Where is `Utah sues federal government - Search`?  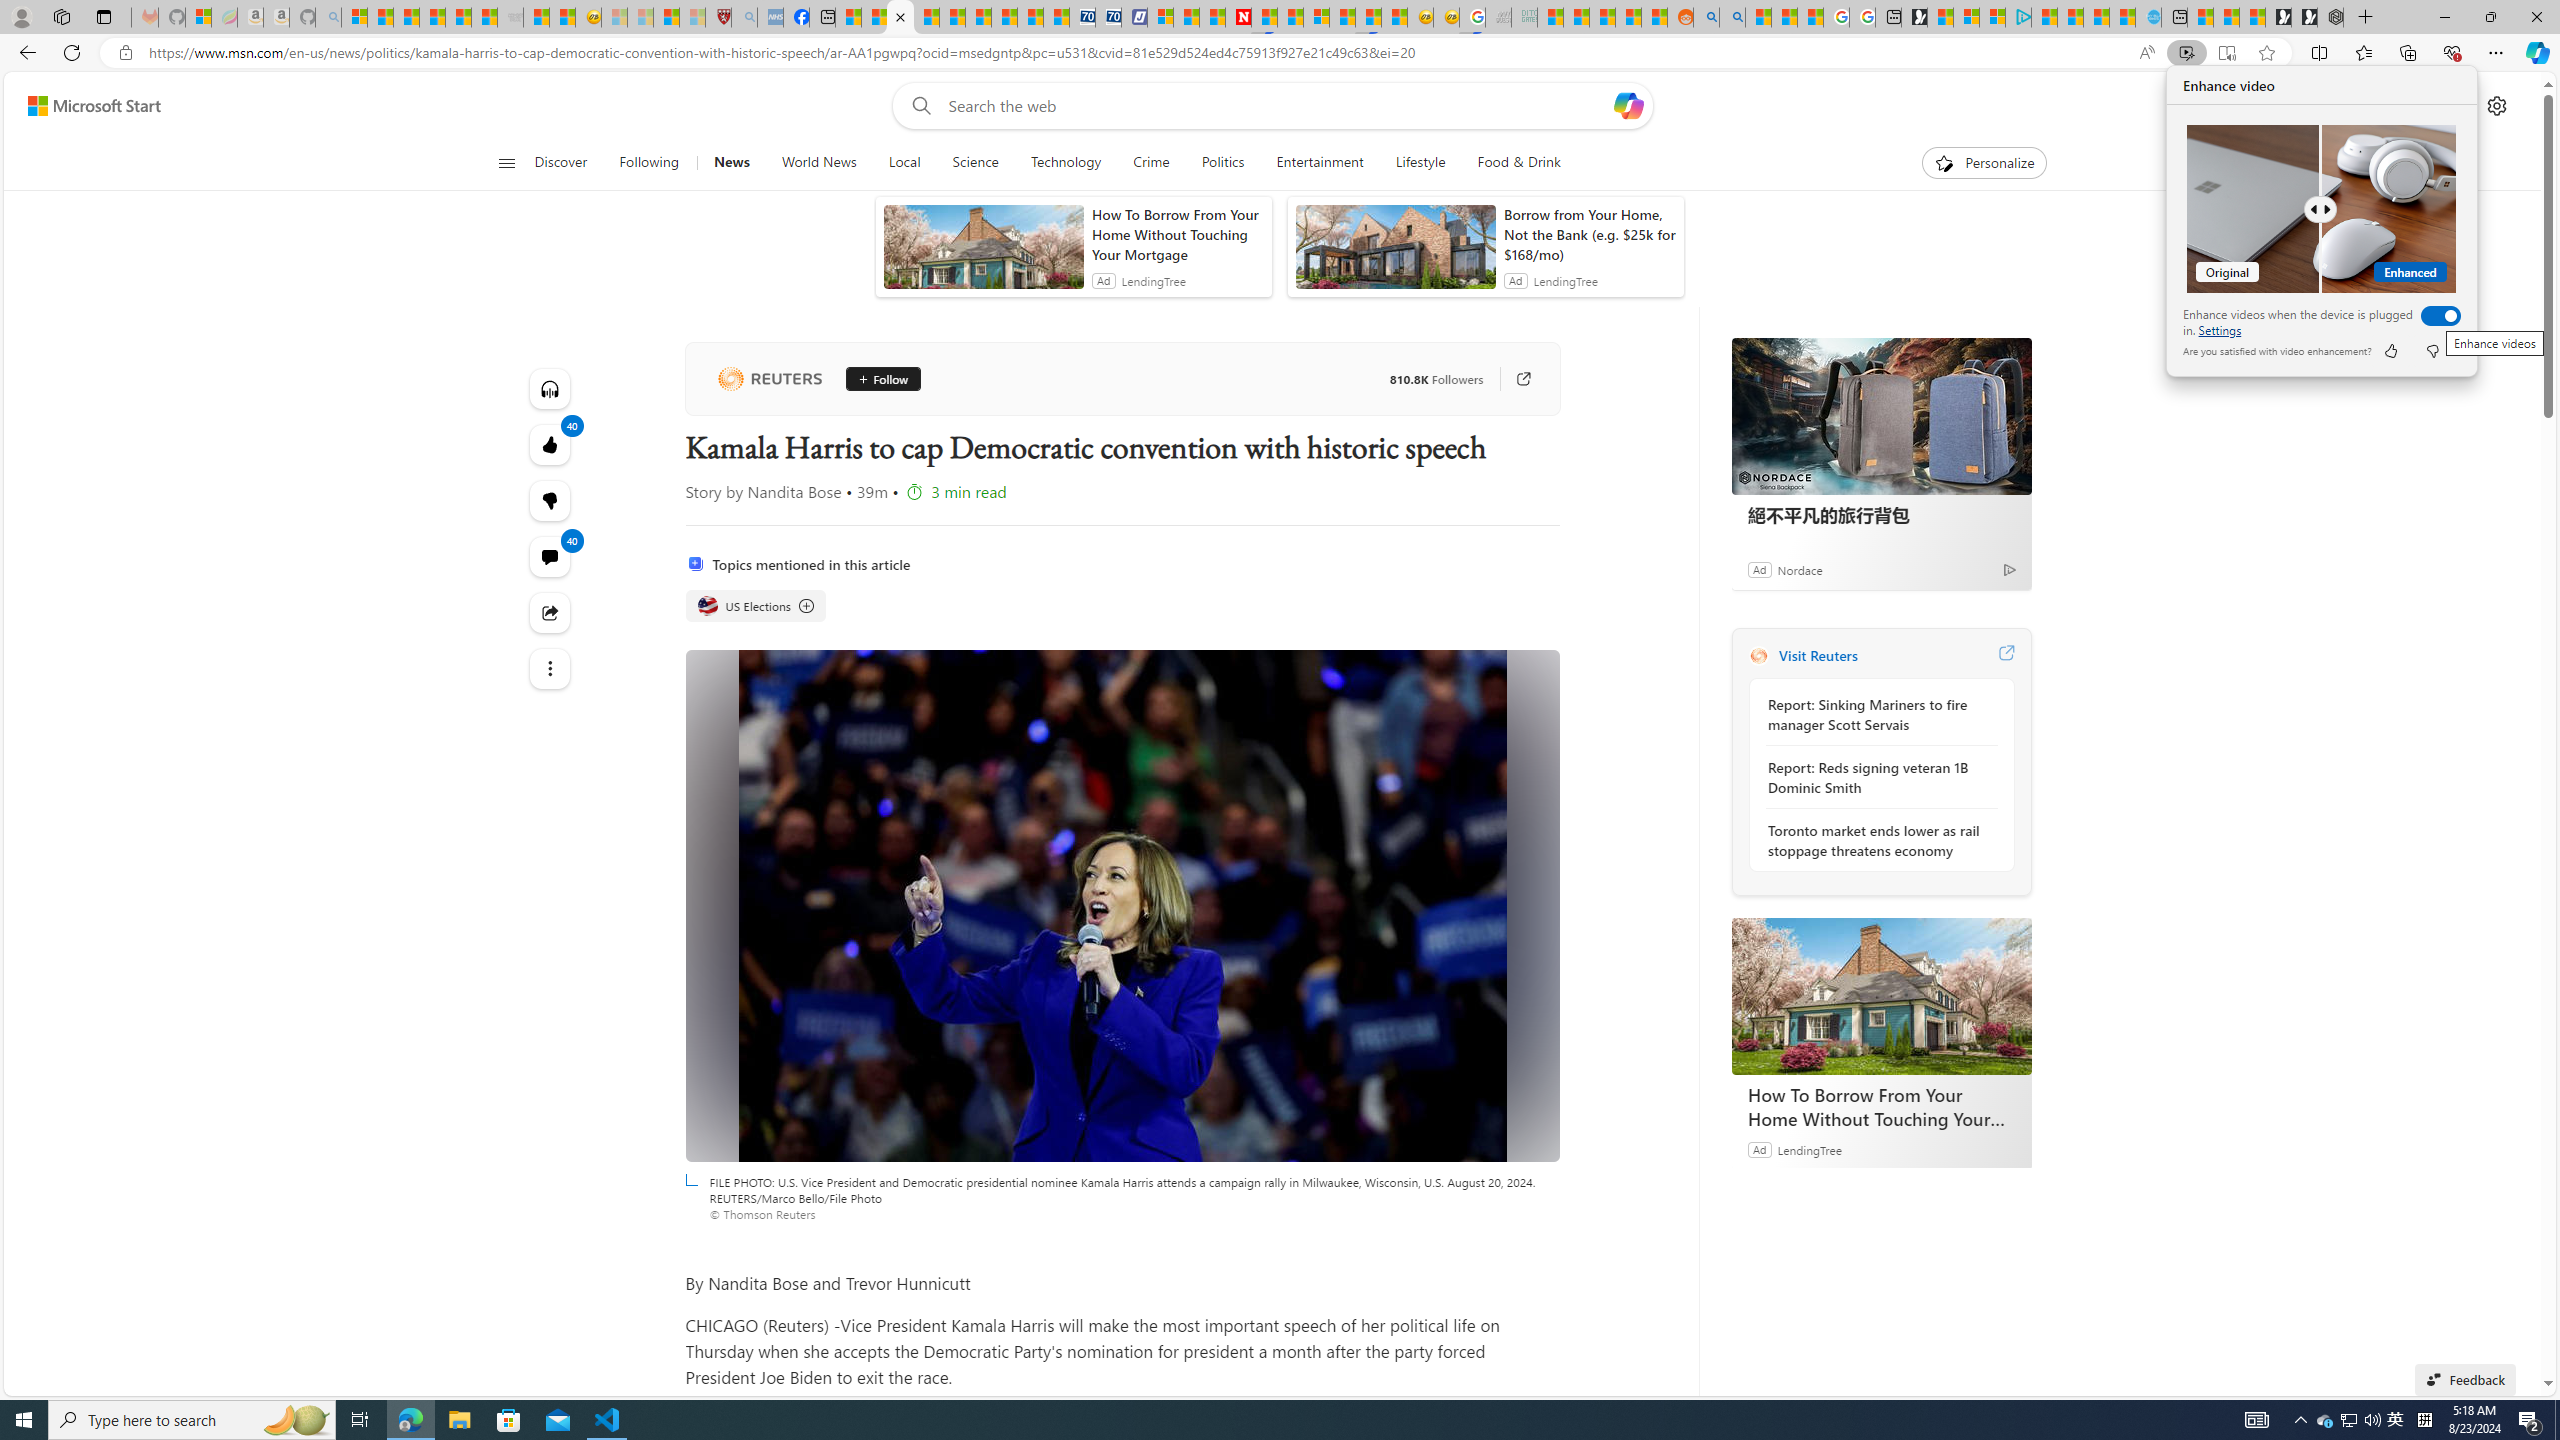 Utah sues federal government - Search is located at coordinates (1732, 17).